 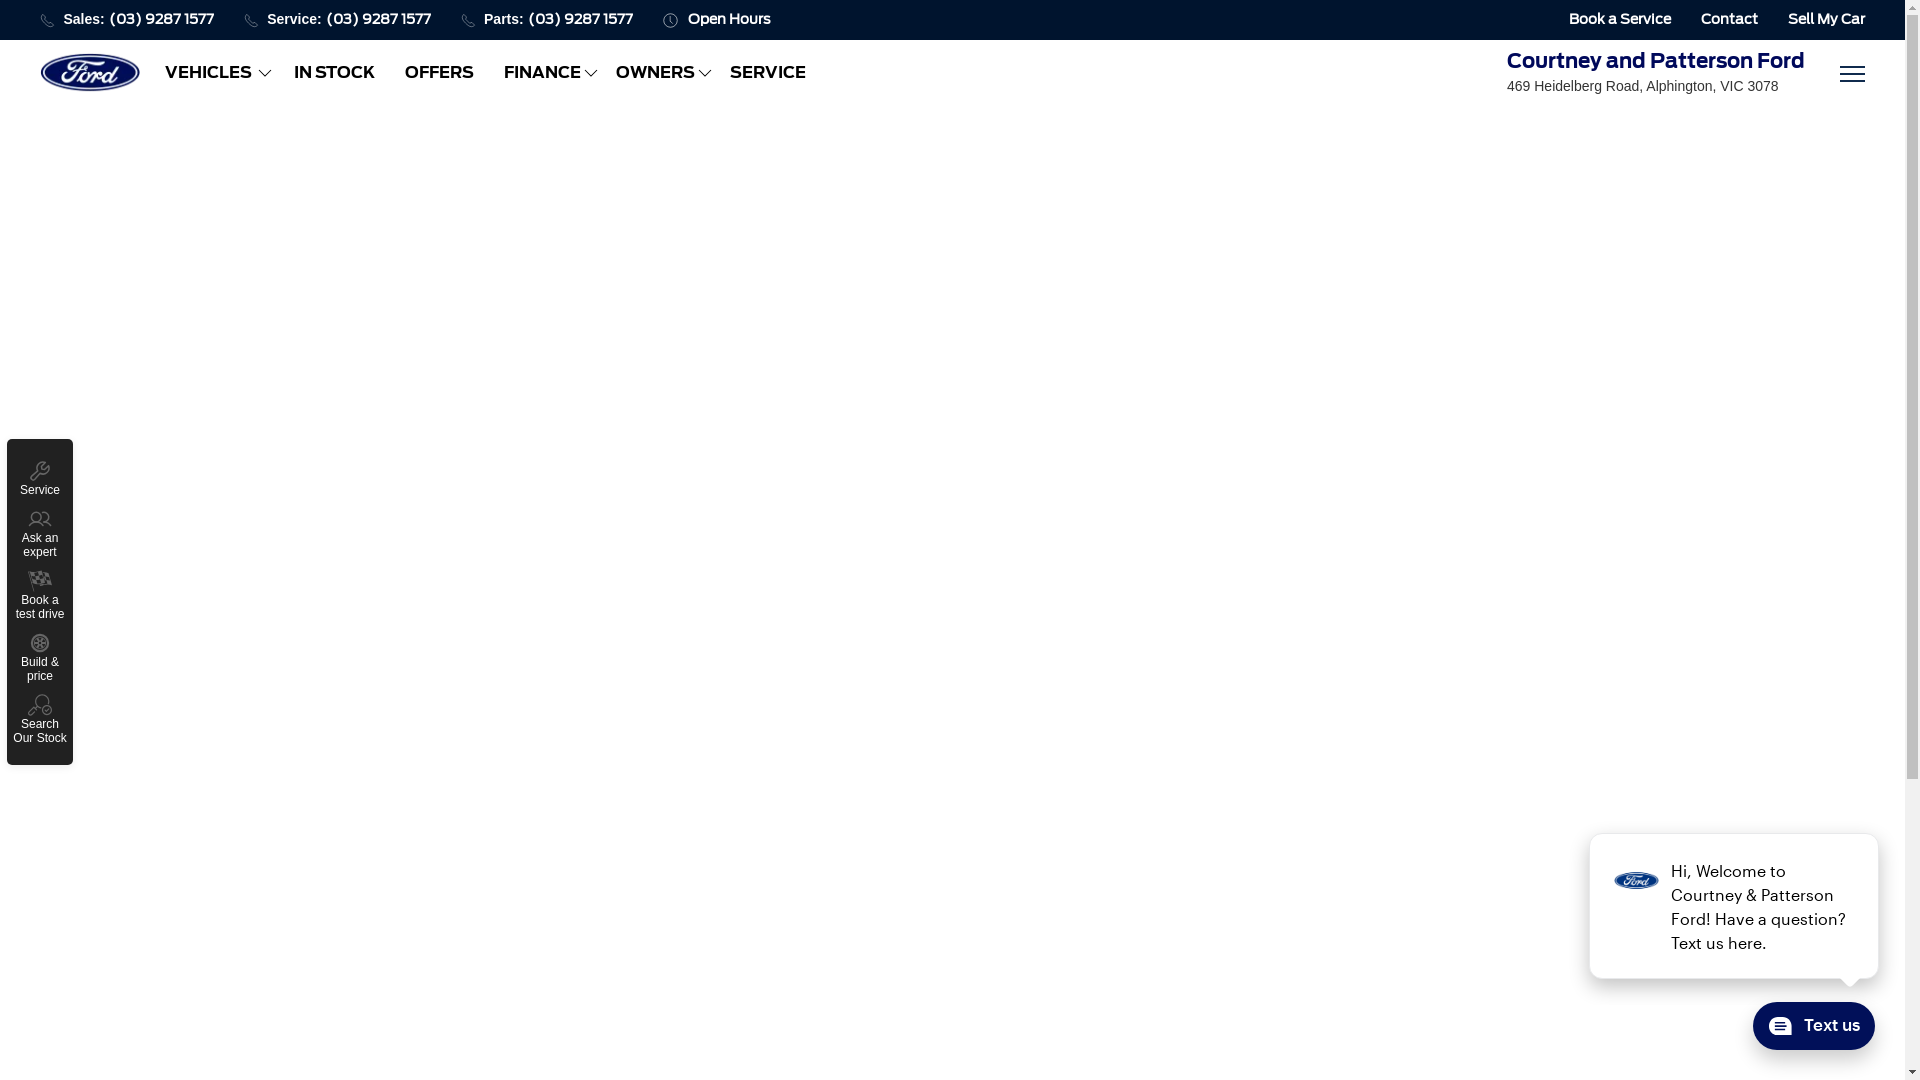 What do you see at coordinates (40, 719) in the screenshot?
I see `Search Our Stock` at bounding box center [40, 719].